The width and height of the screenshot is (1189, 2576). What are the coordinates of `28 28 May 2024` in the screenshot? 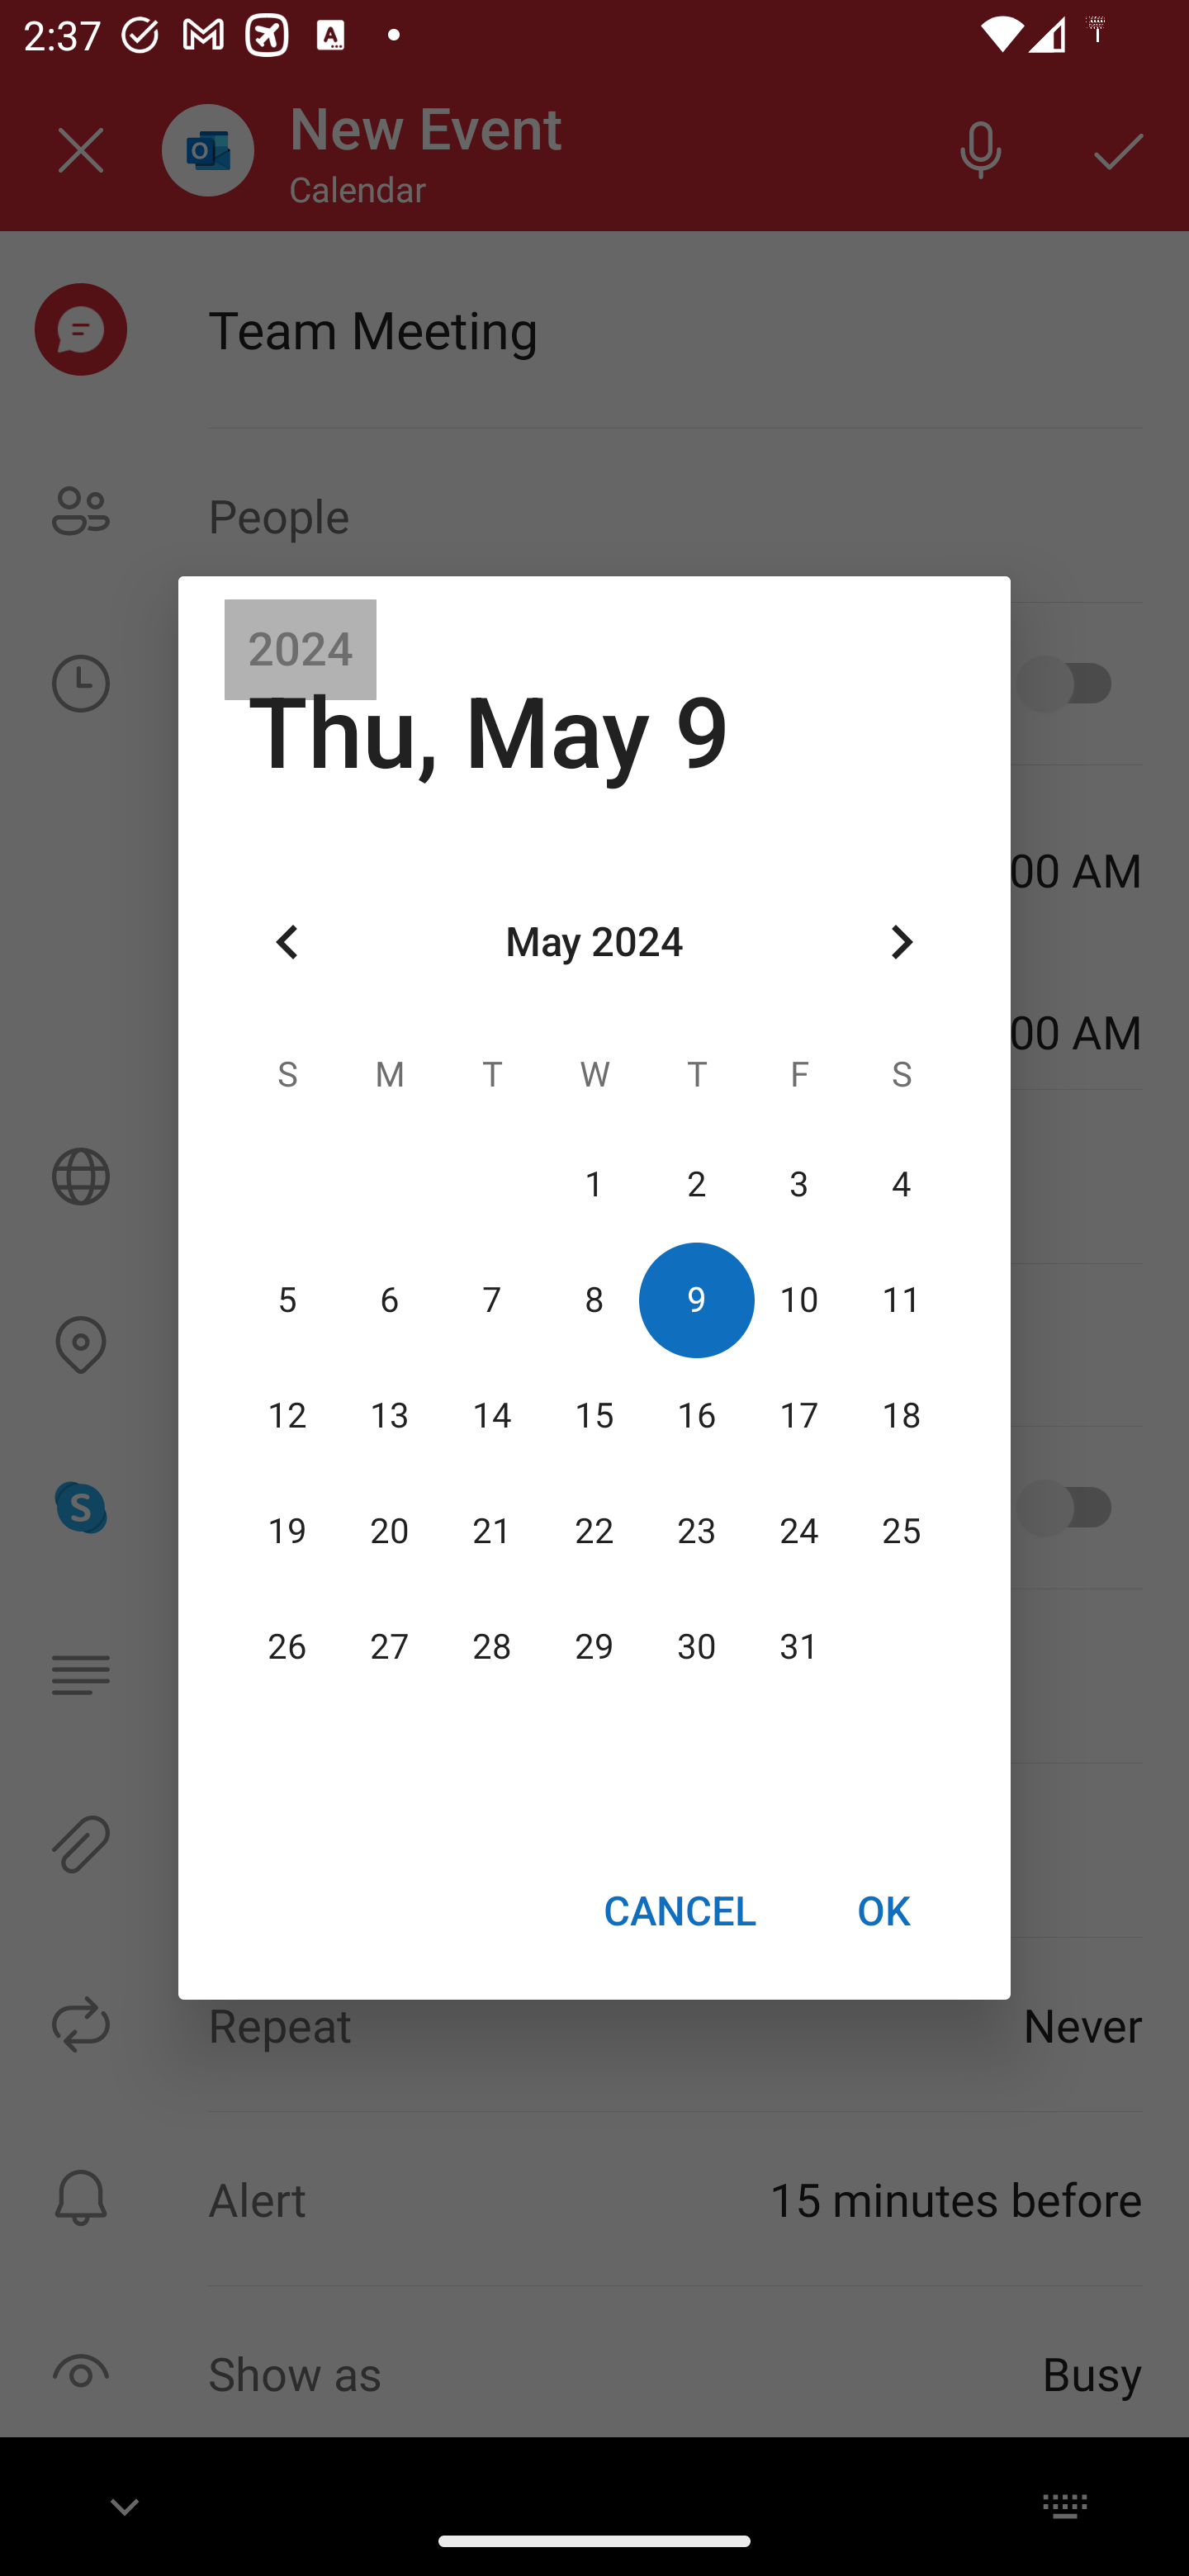 It's located at (492, 1647).